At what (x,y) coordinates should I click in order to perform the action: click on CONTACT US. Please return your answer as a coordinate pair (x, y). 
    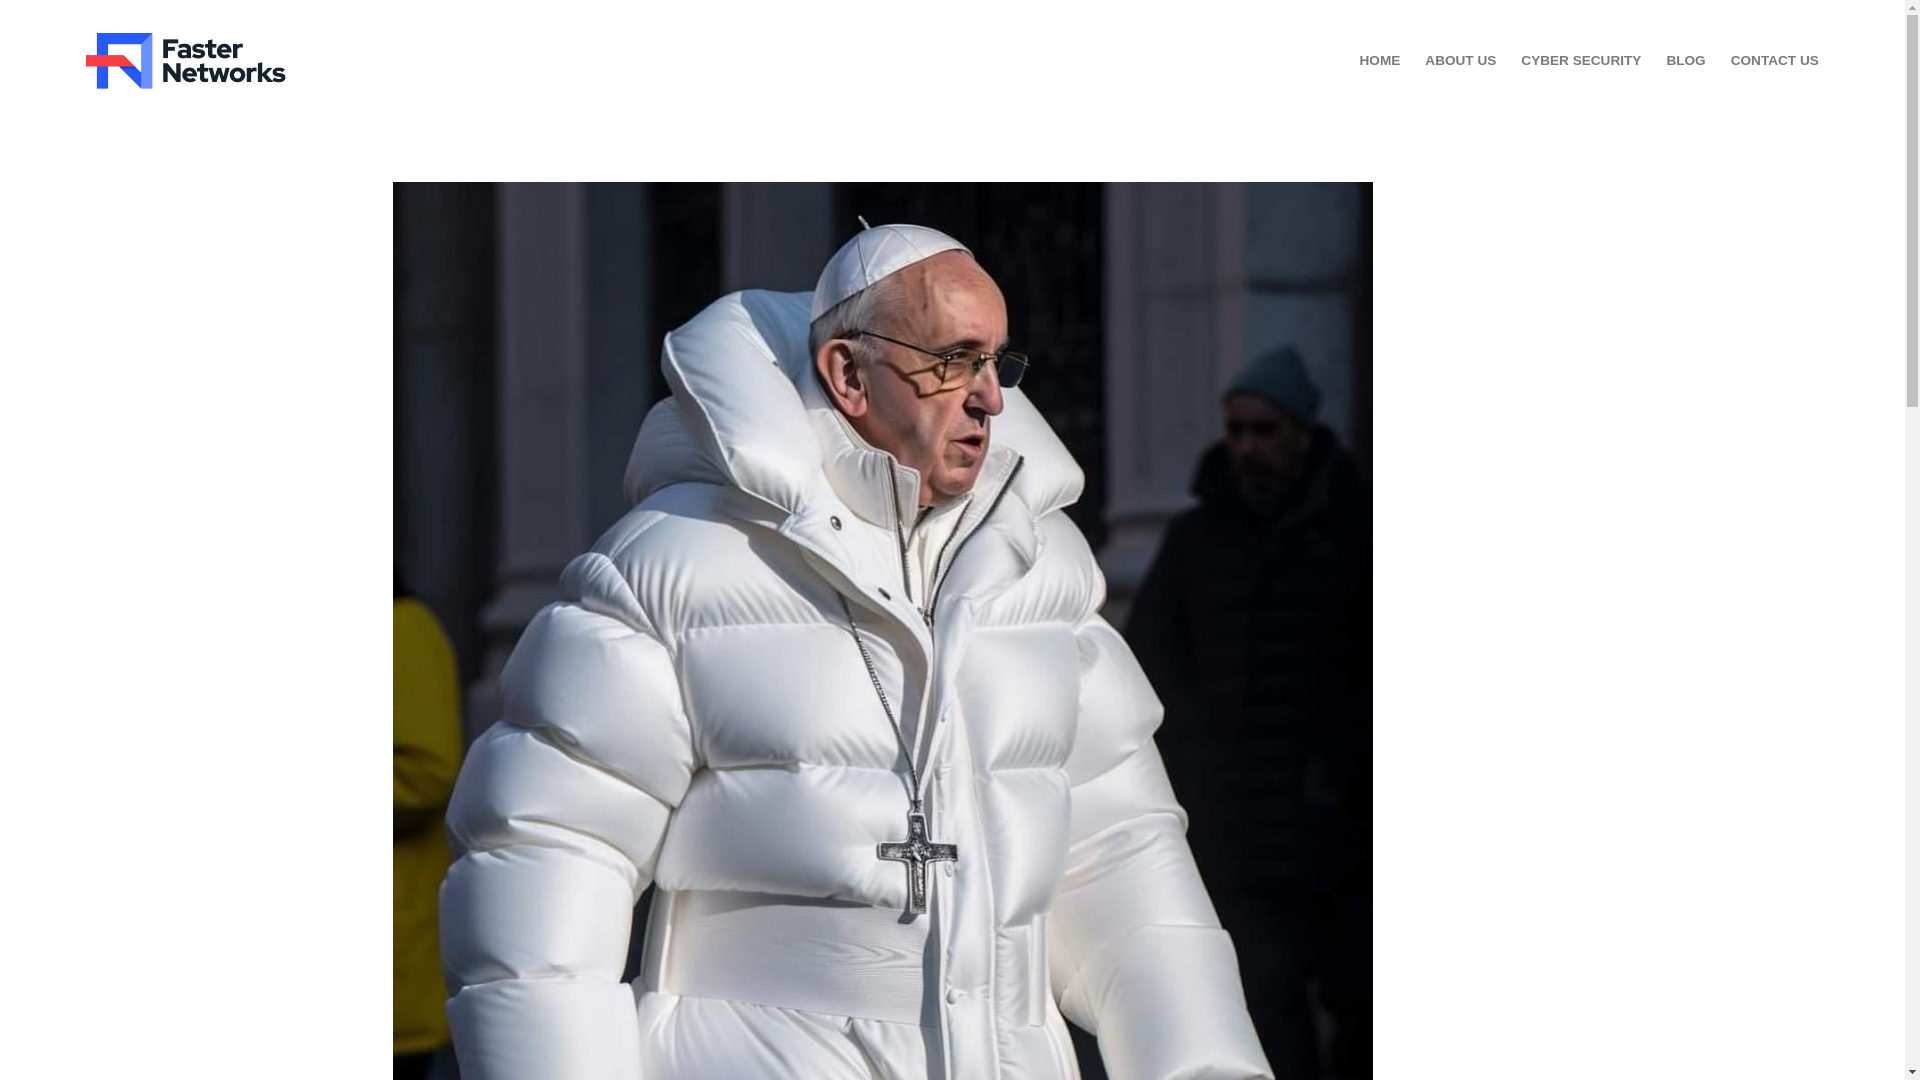
    Looking at the image, I should click on (1774, 60).